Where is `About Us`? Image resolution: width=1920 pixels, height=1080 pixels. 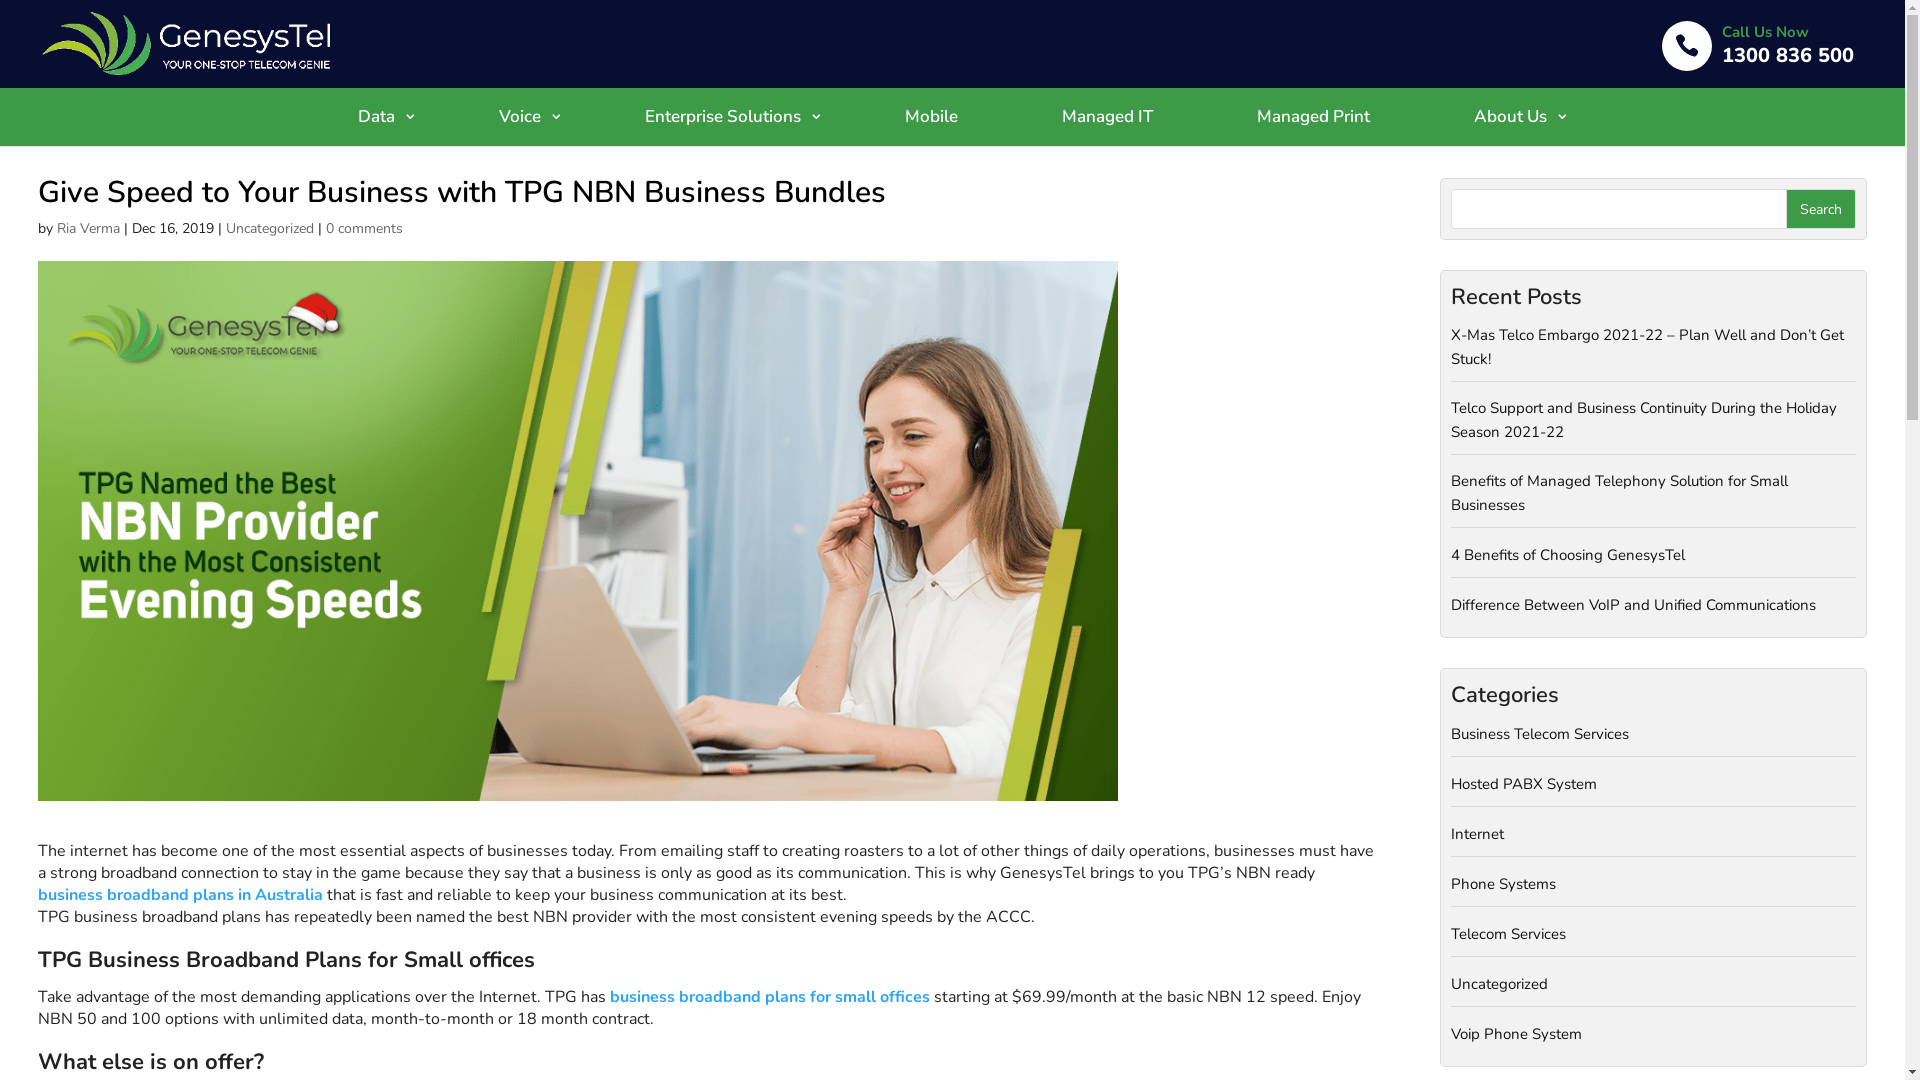 About Us is located at coordinates (1510, 117).